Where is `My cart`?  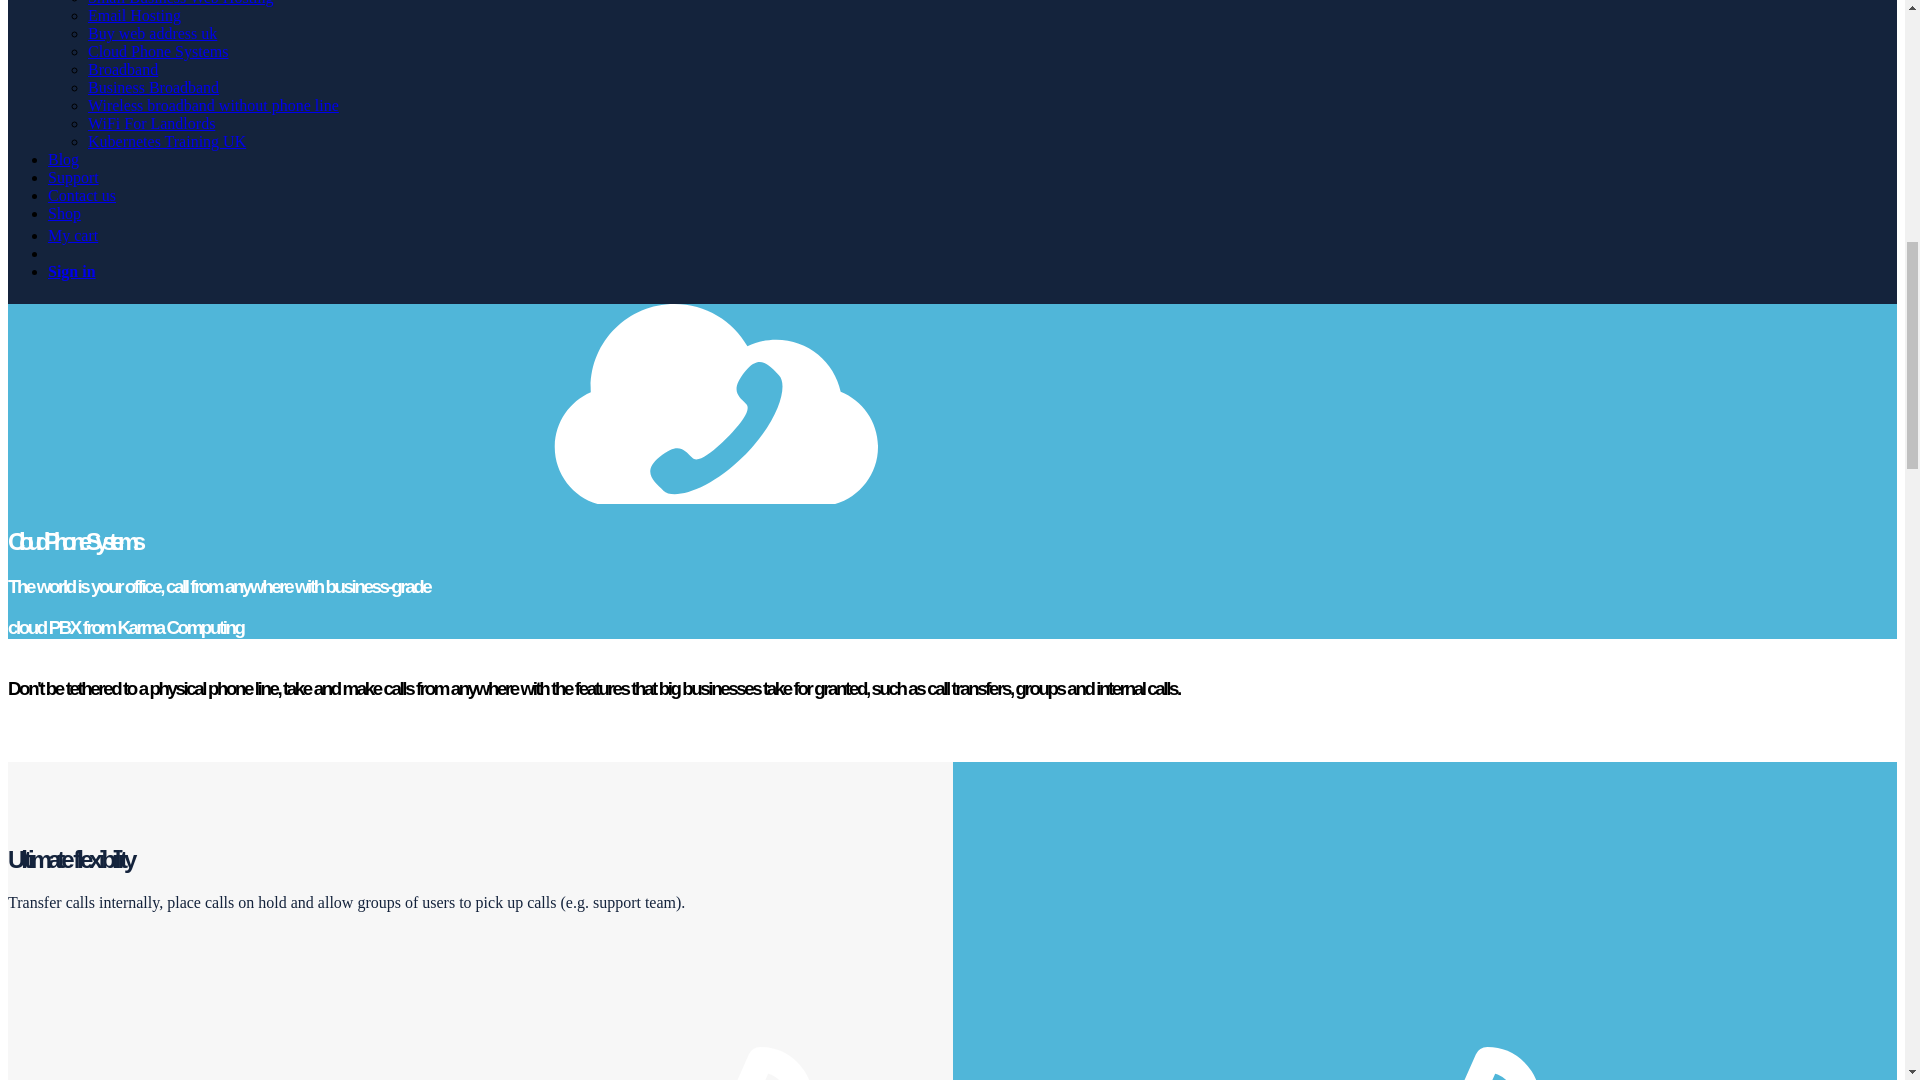 My cart is located at coordinates (72, 235).